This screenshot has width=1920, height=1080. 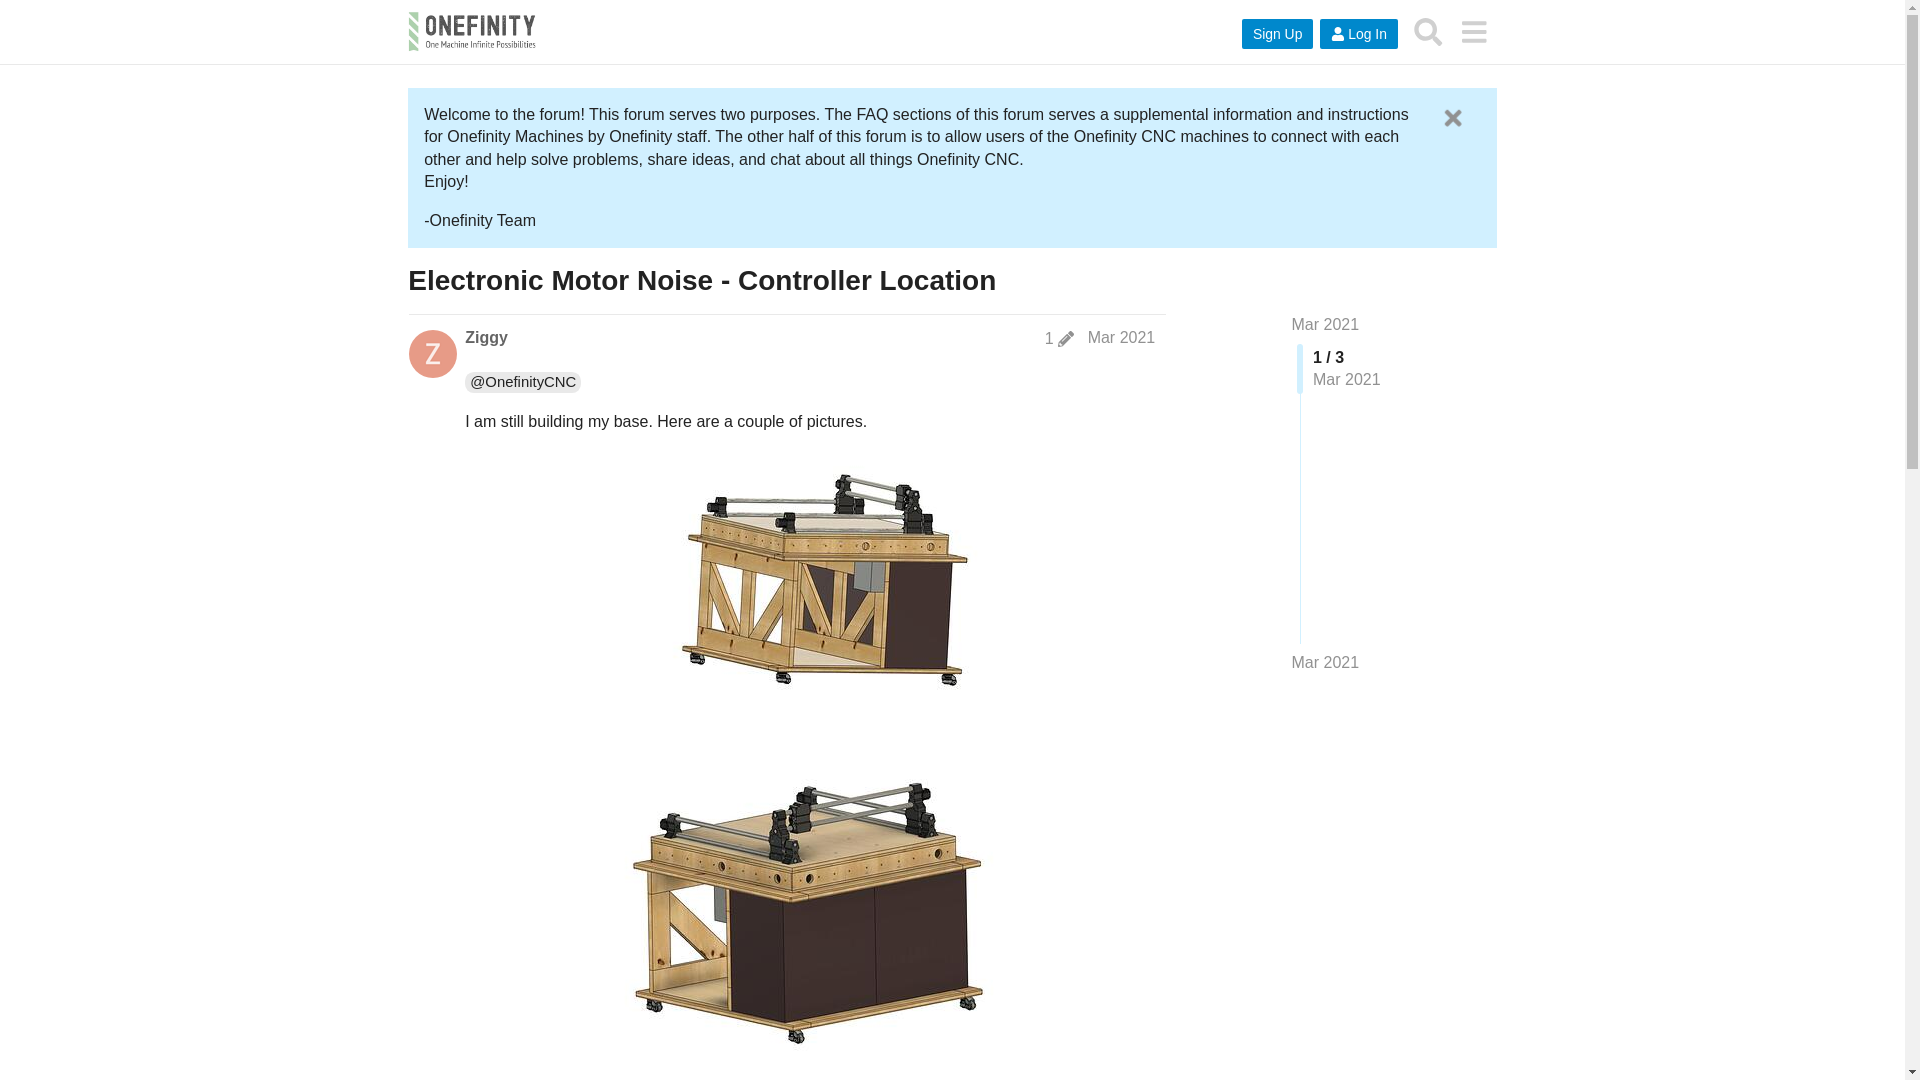 What do you see at coordinates (1358, 34) in the screenshot?
I see `Log In` at bounding box center [1358, 34].